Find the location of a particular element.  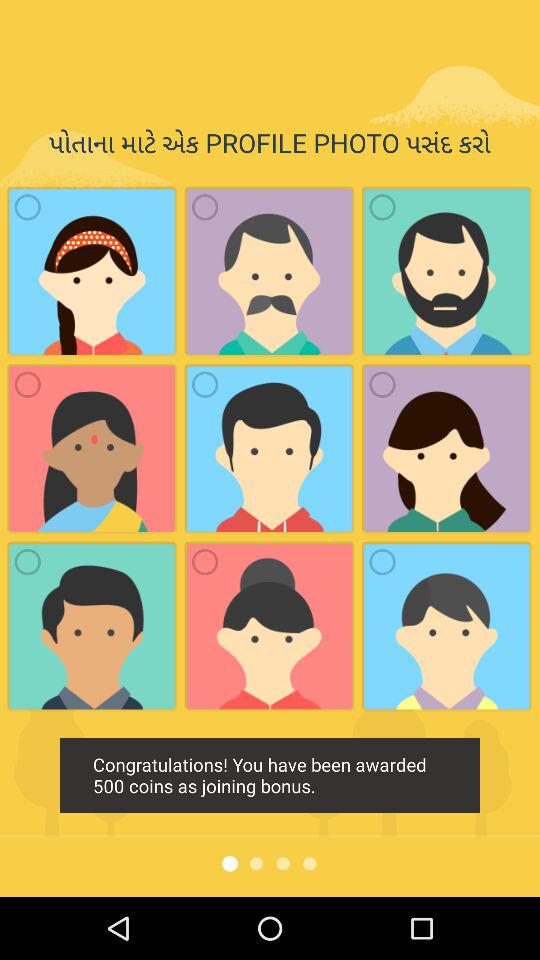

click on select button in third image from second row is located at coordinates (382, 384).